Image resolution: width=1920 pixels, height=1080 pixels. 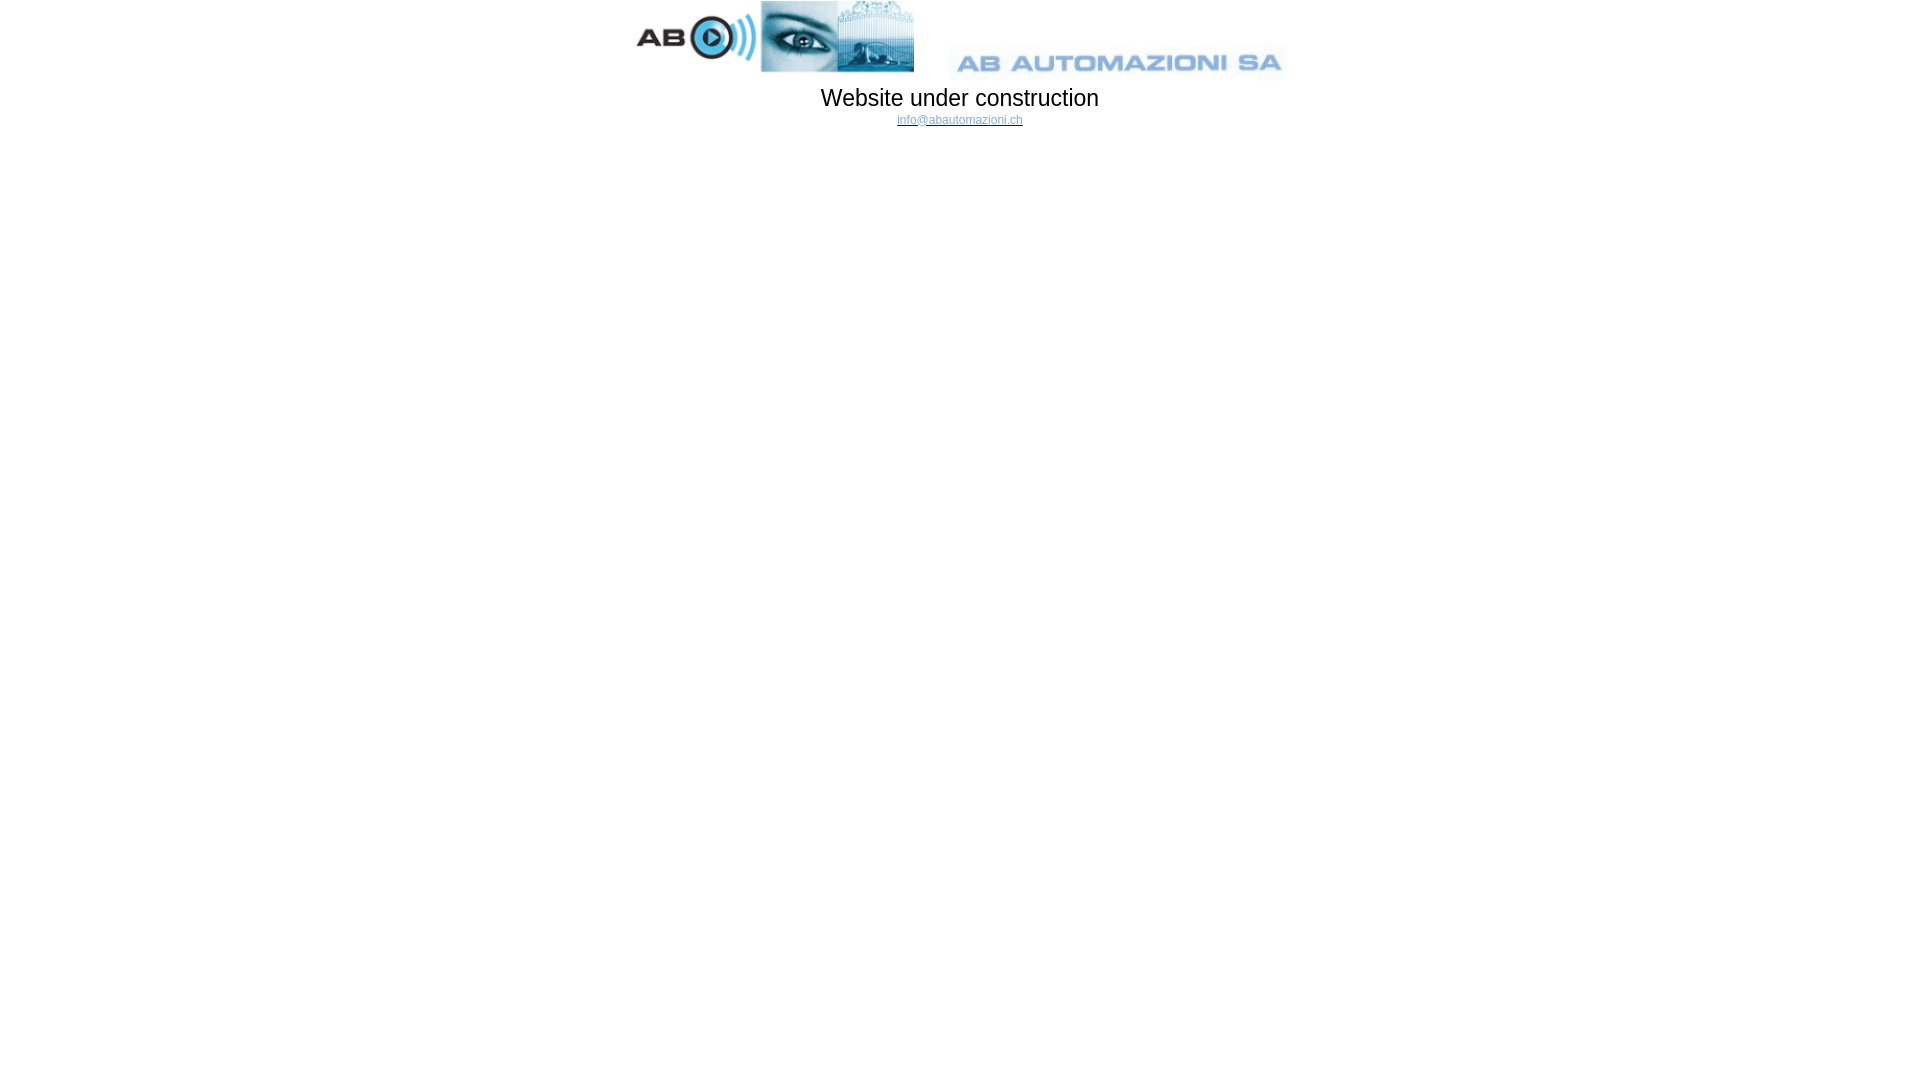 I want to click on info@abautomazioni.ch, so click(x=960, y=120).